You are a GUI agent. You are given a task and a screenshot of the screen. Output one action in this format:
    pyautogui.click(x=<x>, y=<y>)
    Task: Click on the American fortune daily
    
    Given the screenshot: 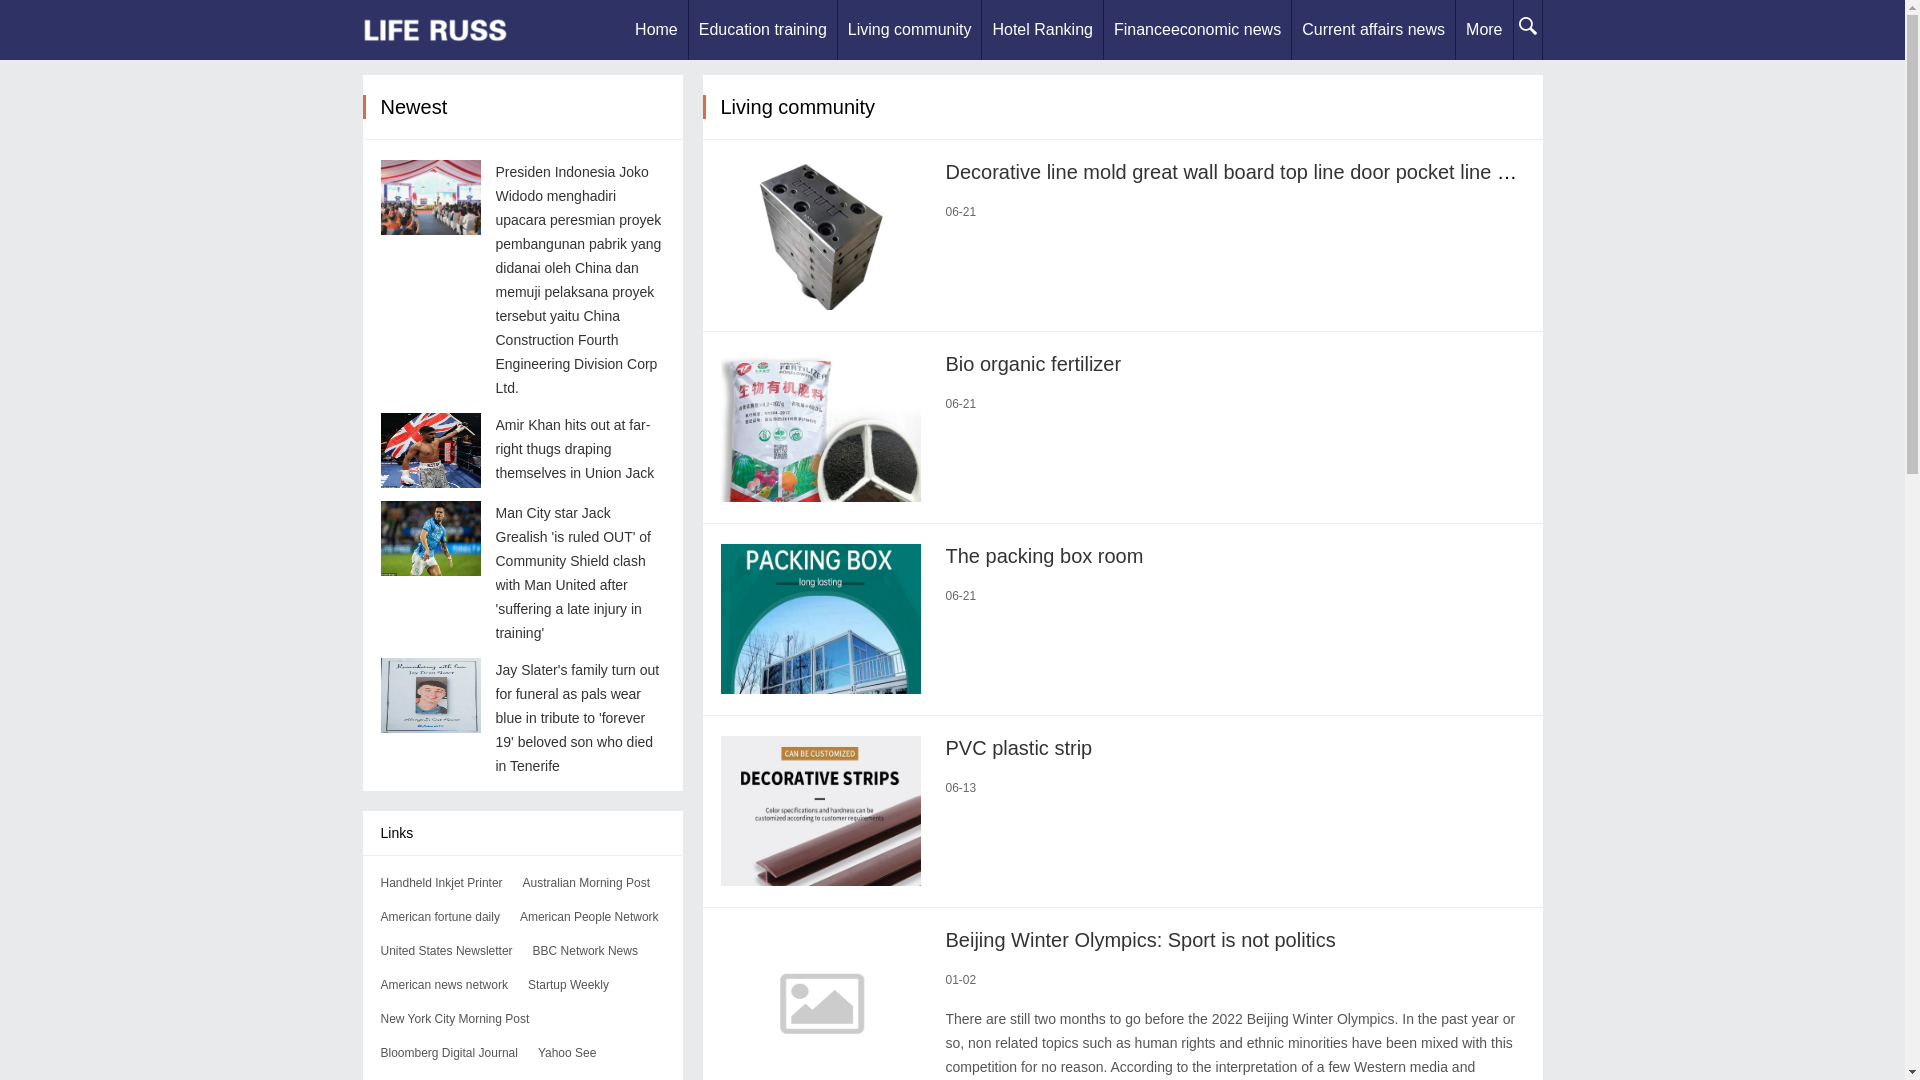 What is the action you would take?
    pyautogui.click(x=440, y=917)
    